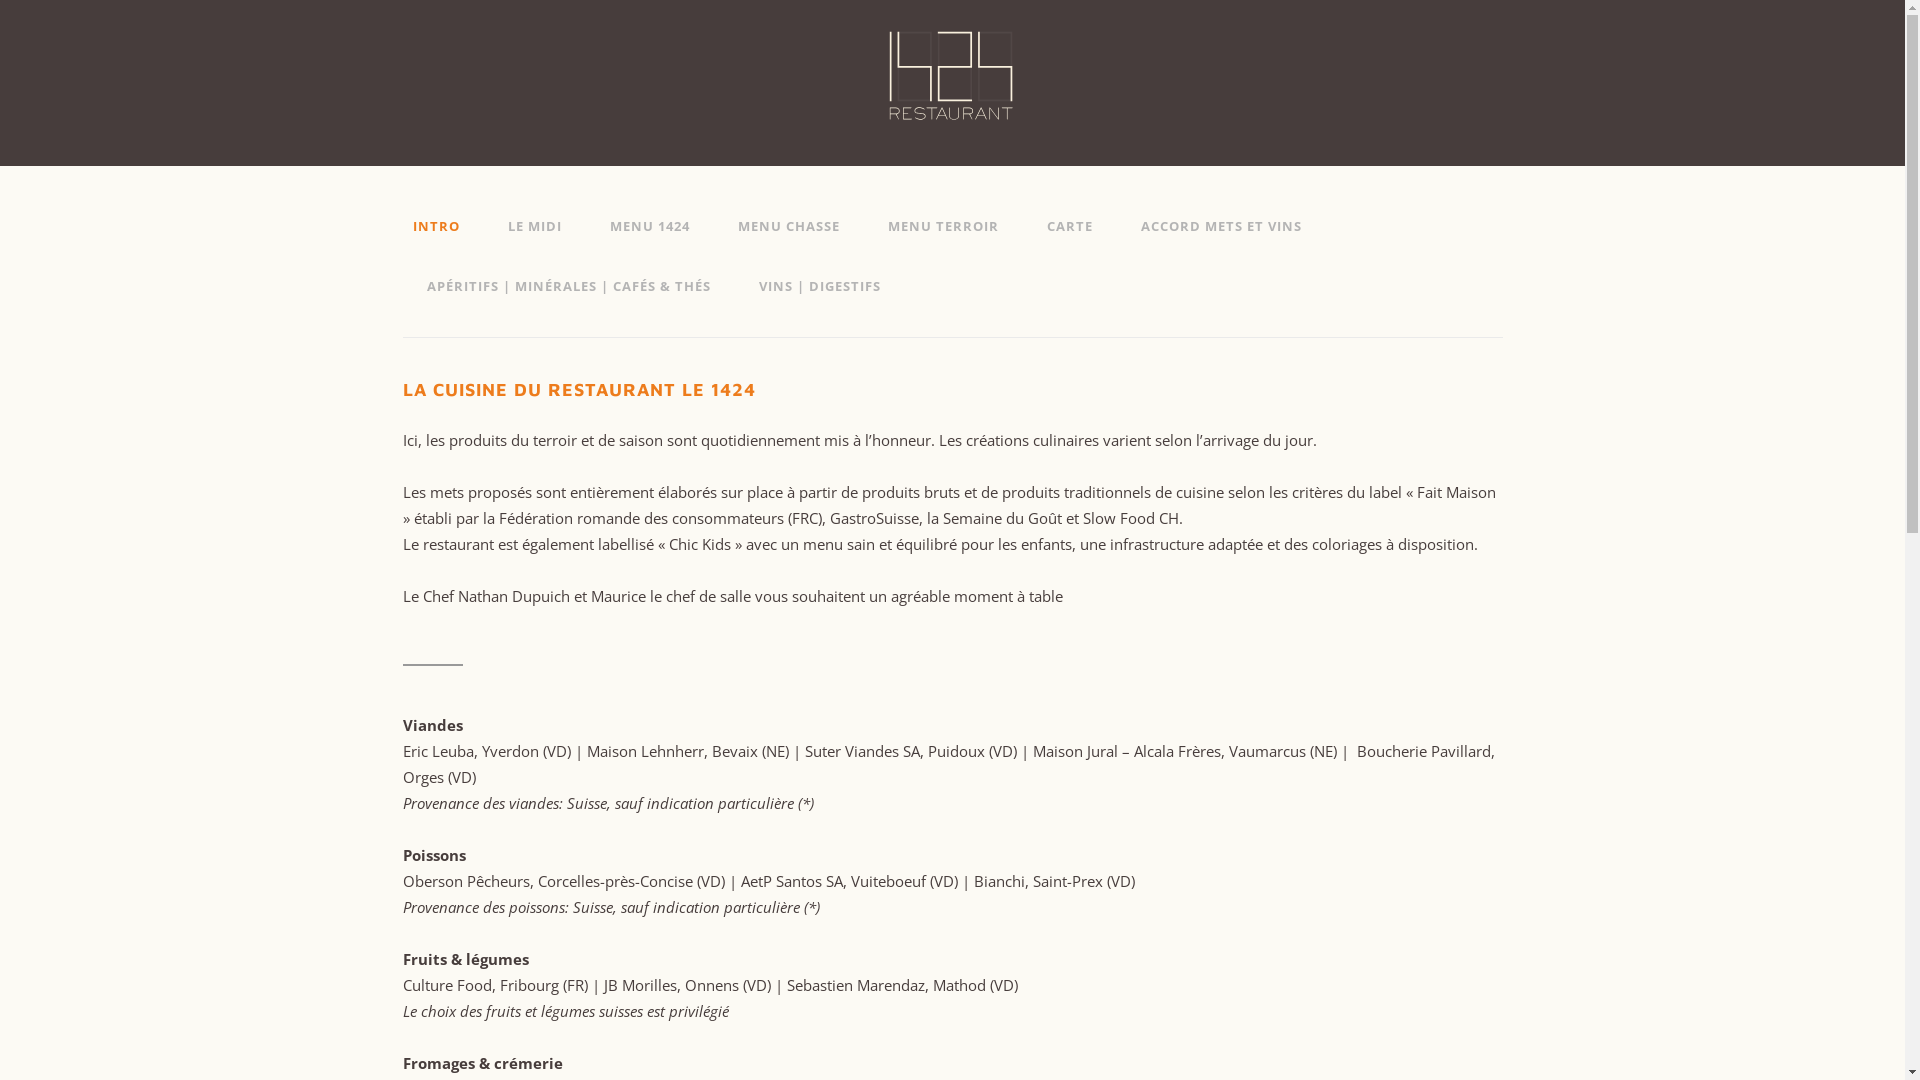 This screenshot has height=1080, width=1920. What do you see at coordinates (1220, 226) in the screenshot?
I see `ACCORD METS ET VINS` at bounding box center [1220, 226].